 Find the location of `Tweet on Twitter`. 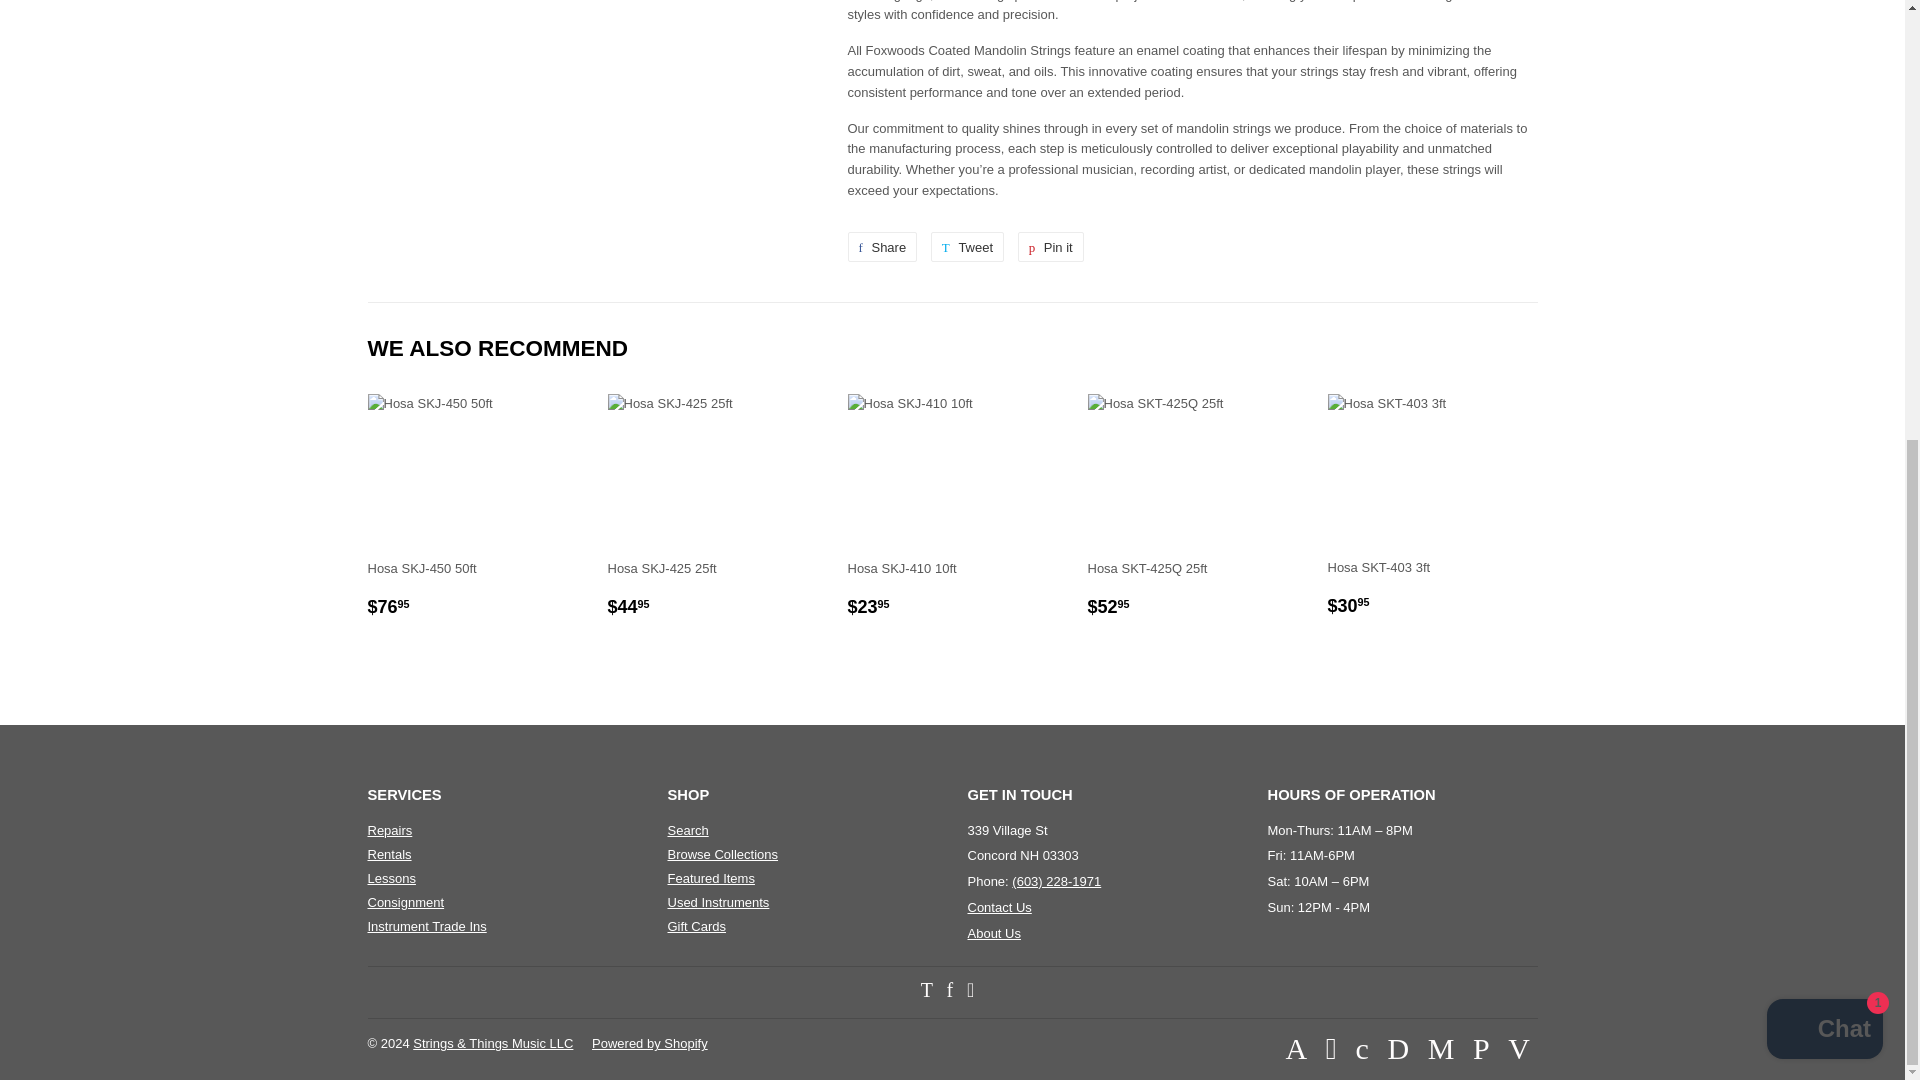

Tweet on Twitter is located at coordinates (968, 247).